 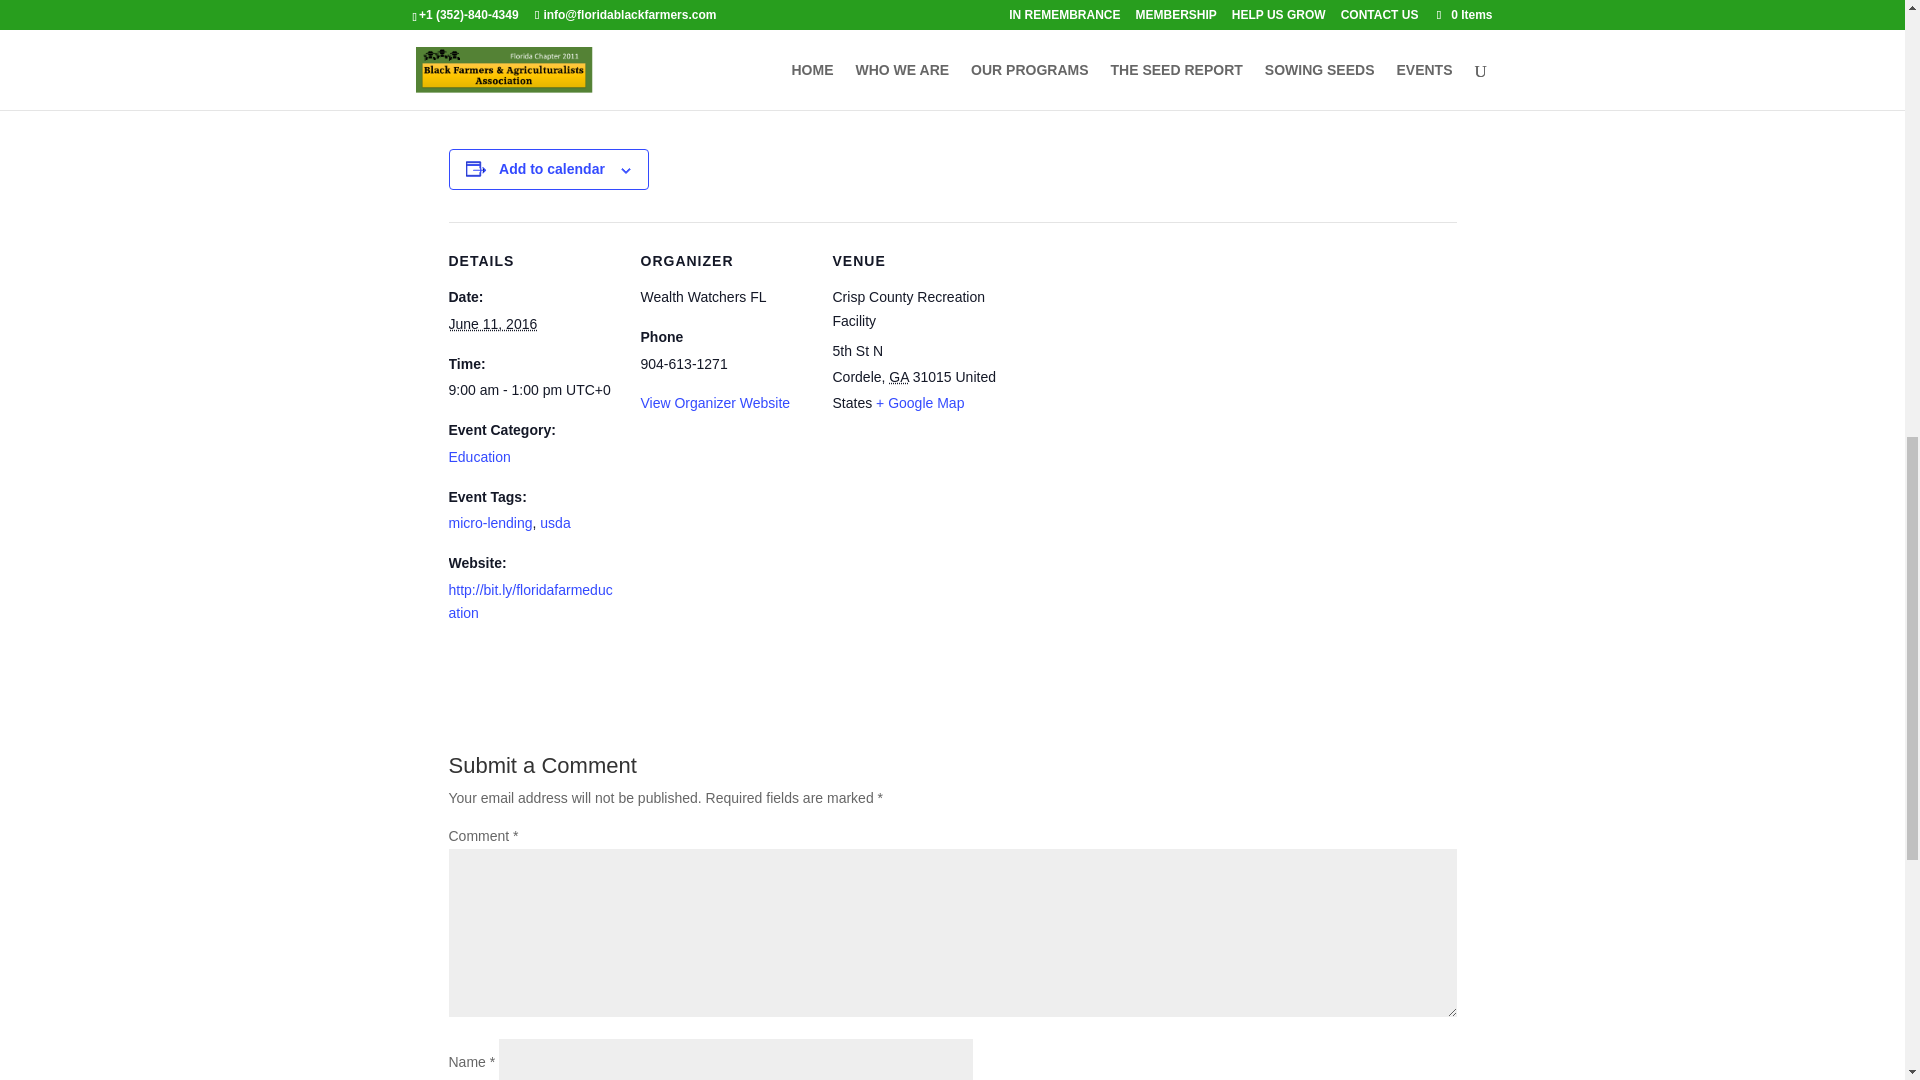 What do you see at coordinates (554, 523) in the screenshot?
I see `usda` at bounding box center [554, 523].